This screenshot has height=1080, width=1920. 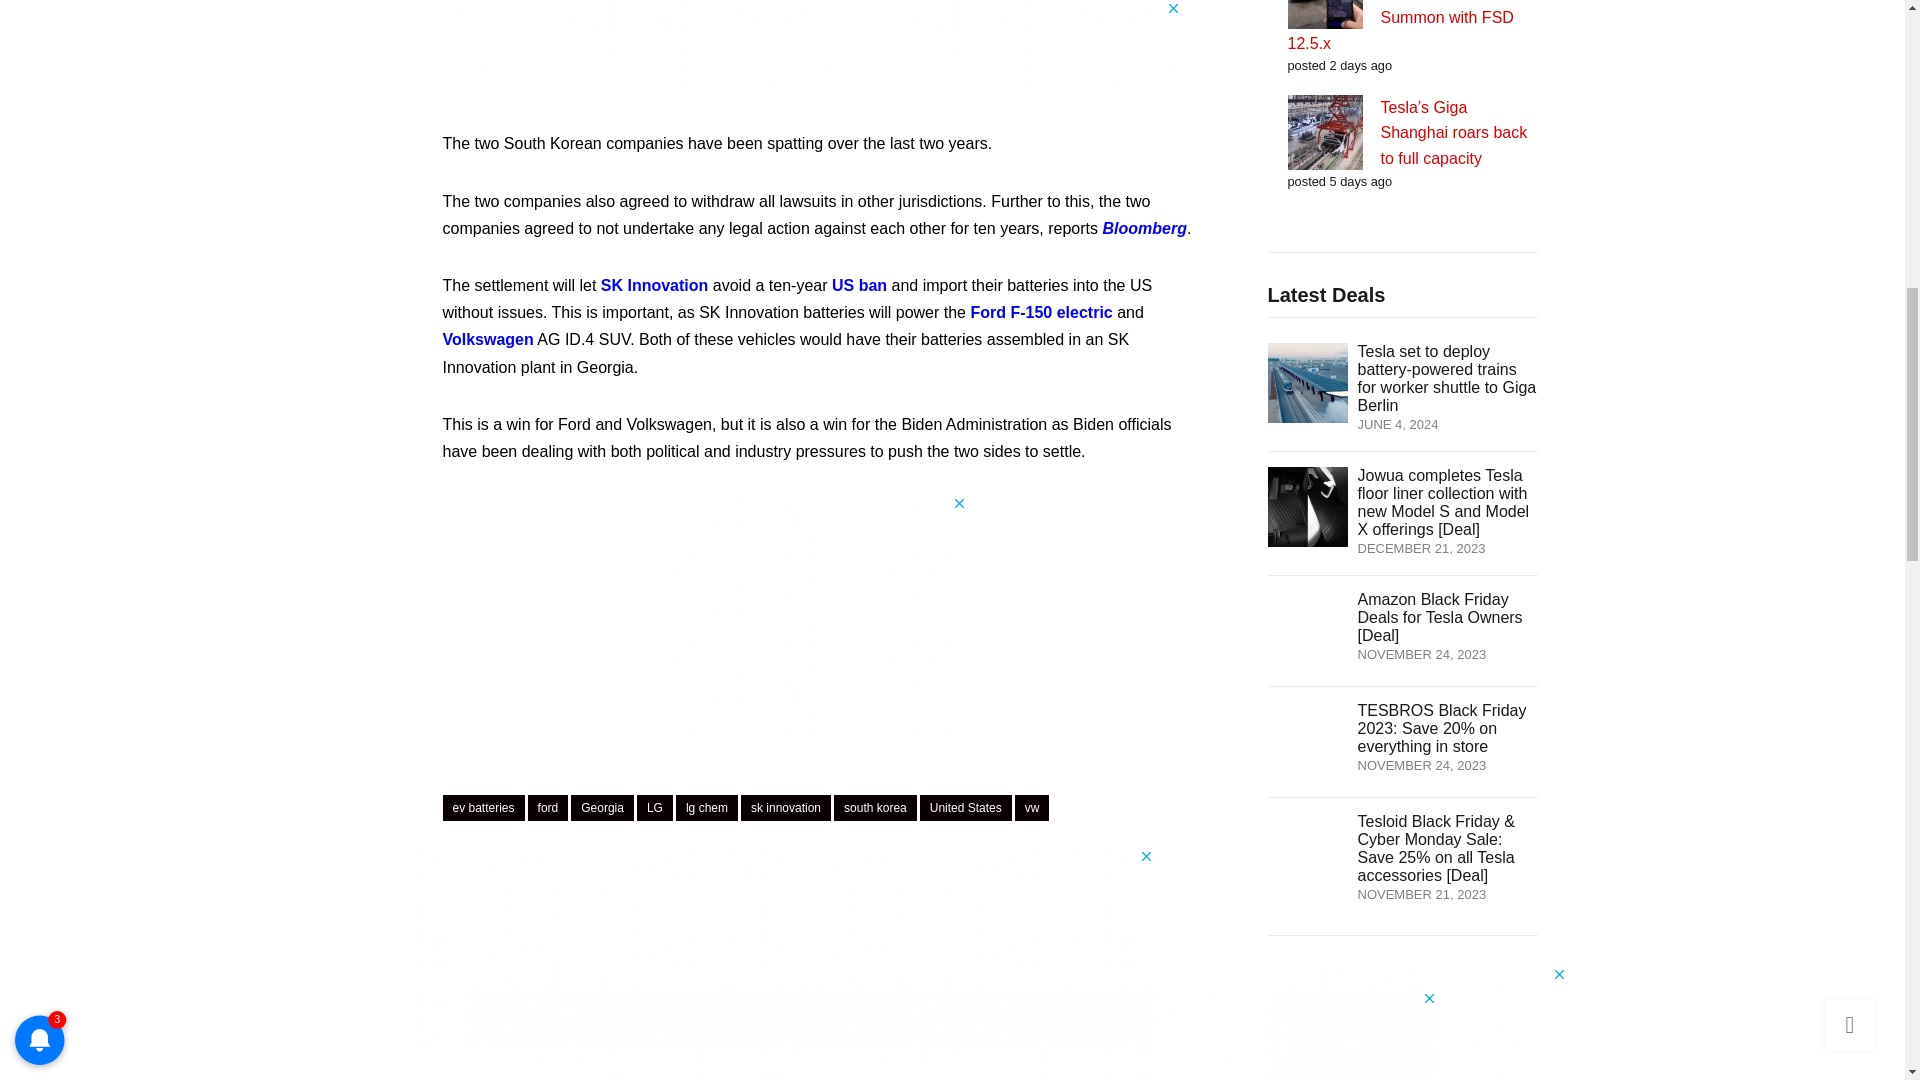 What do you see at coordinates (654, 284) in the screenshot?
I see `SK Innovation` at bounding box center [654, 284].